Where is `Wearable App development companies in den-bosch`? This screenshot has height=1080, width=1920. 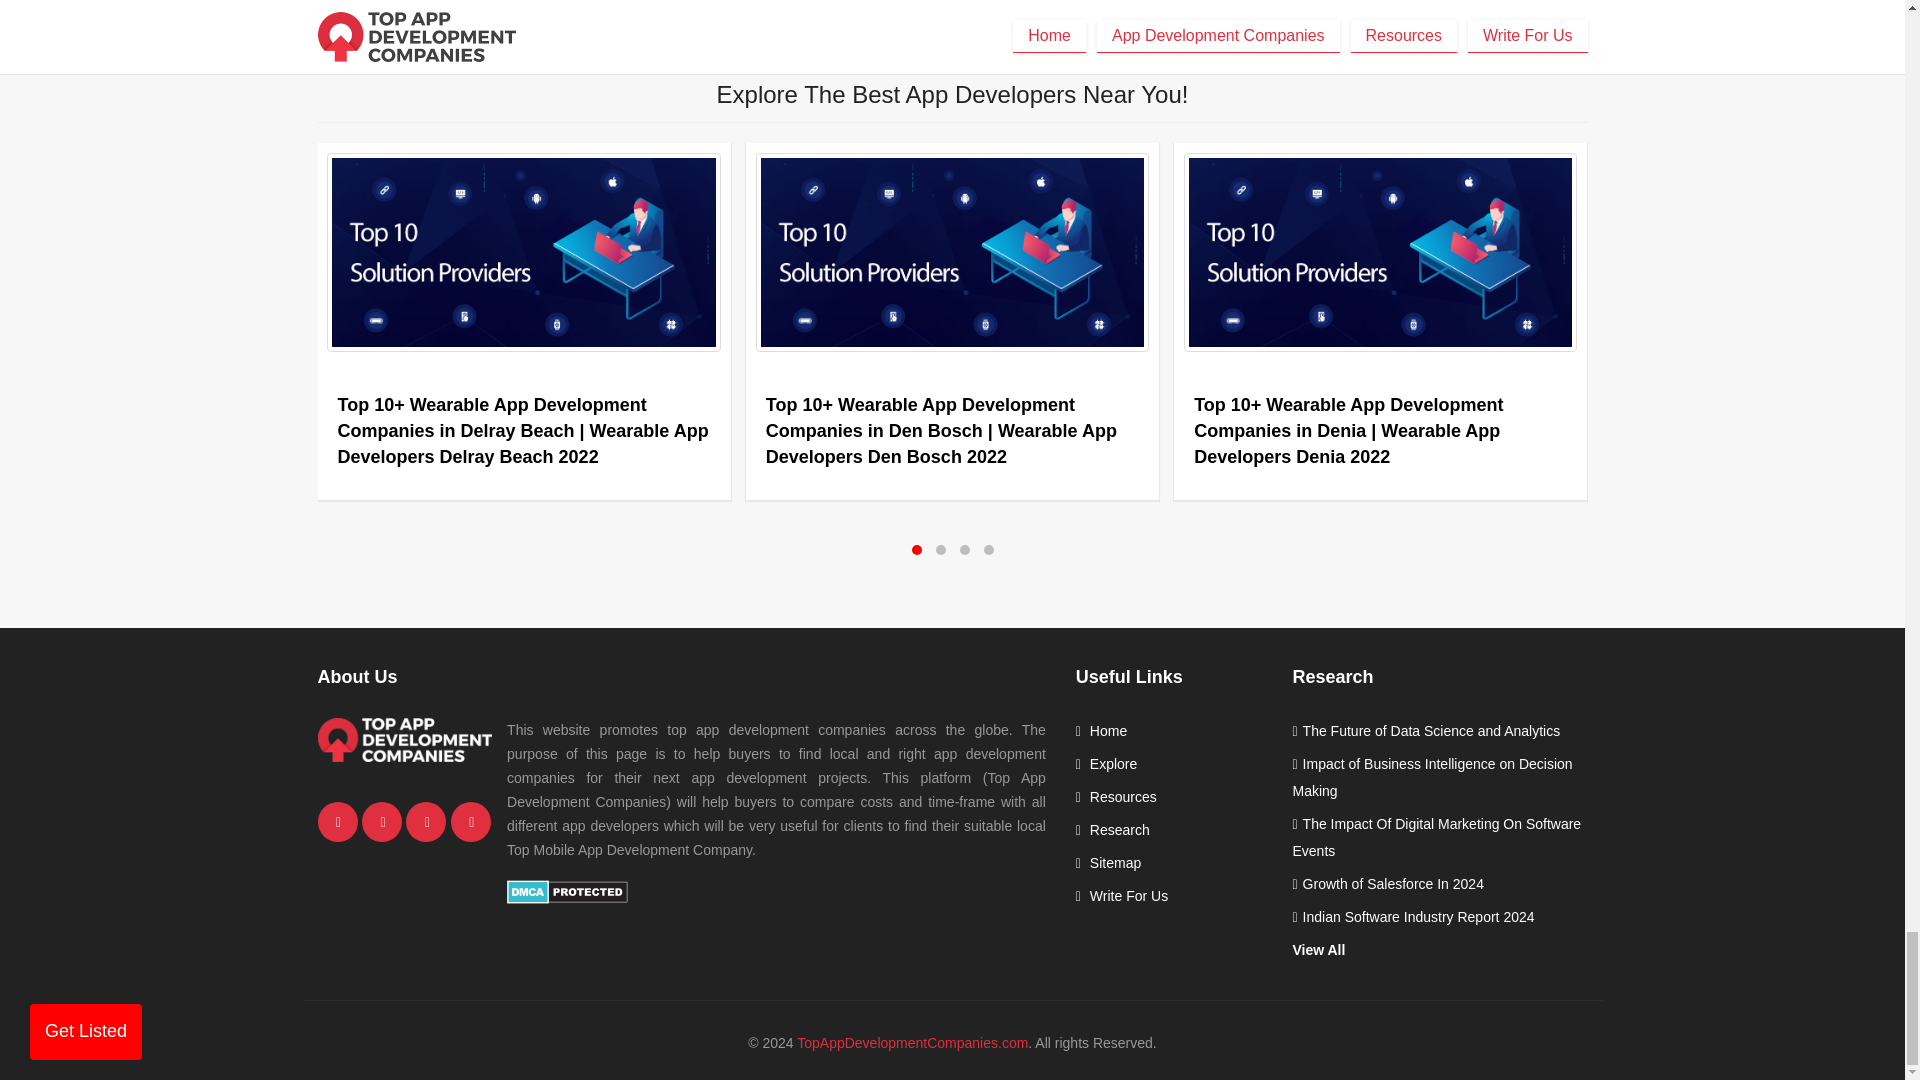
Wearable App development companies in den-bosch is located at coordinates (952, 252).